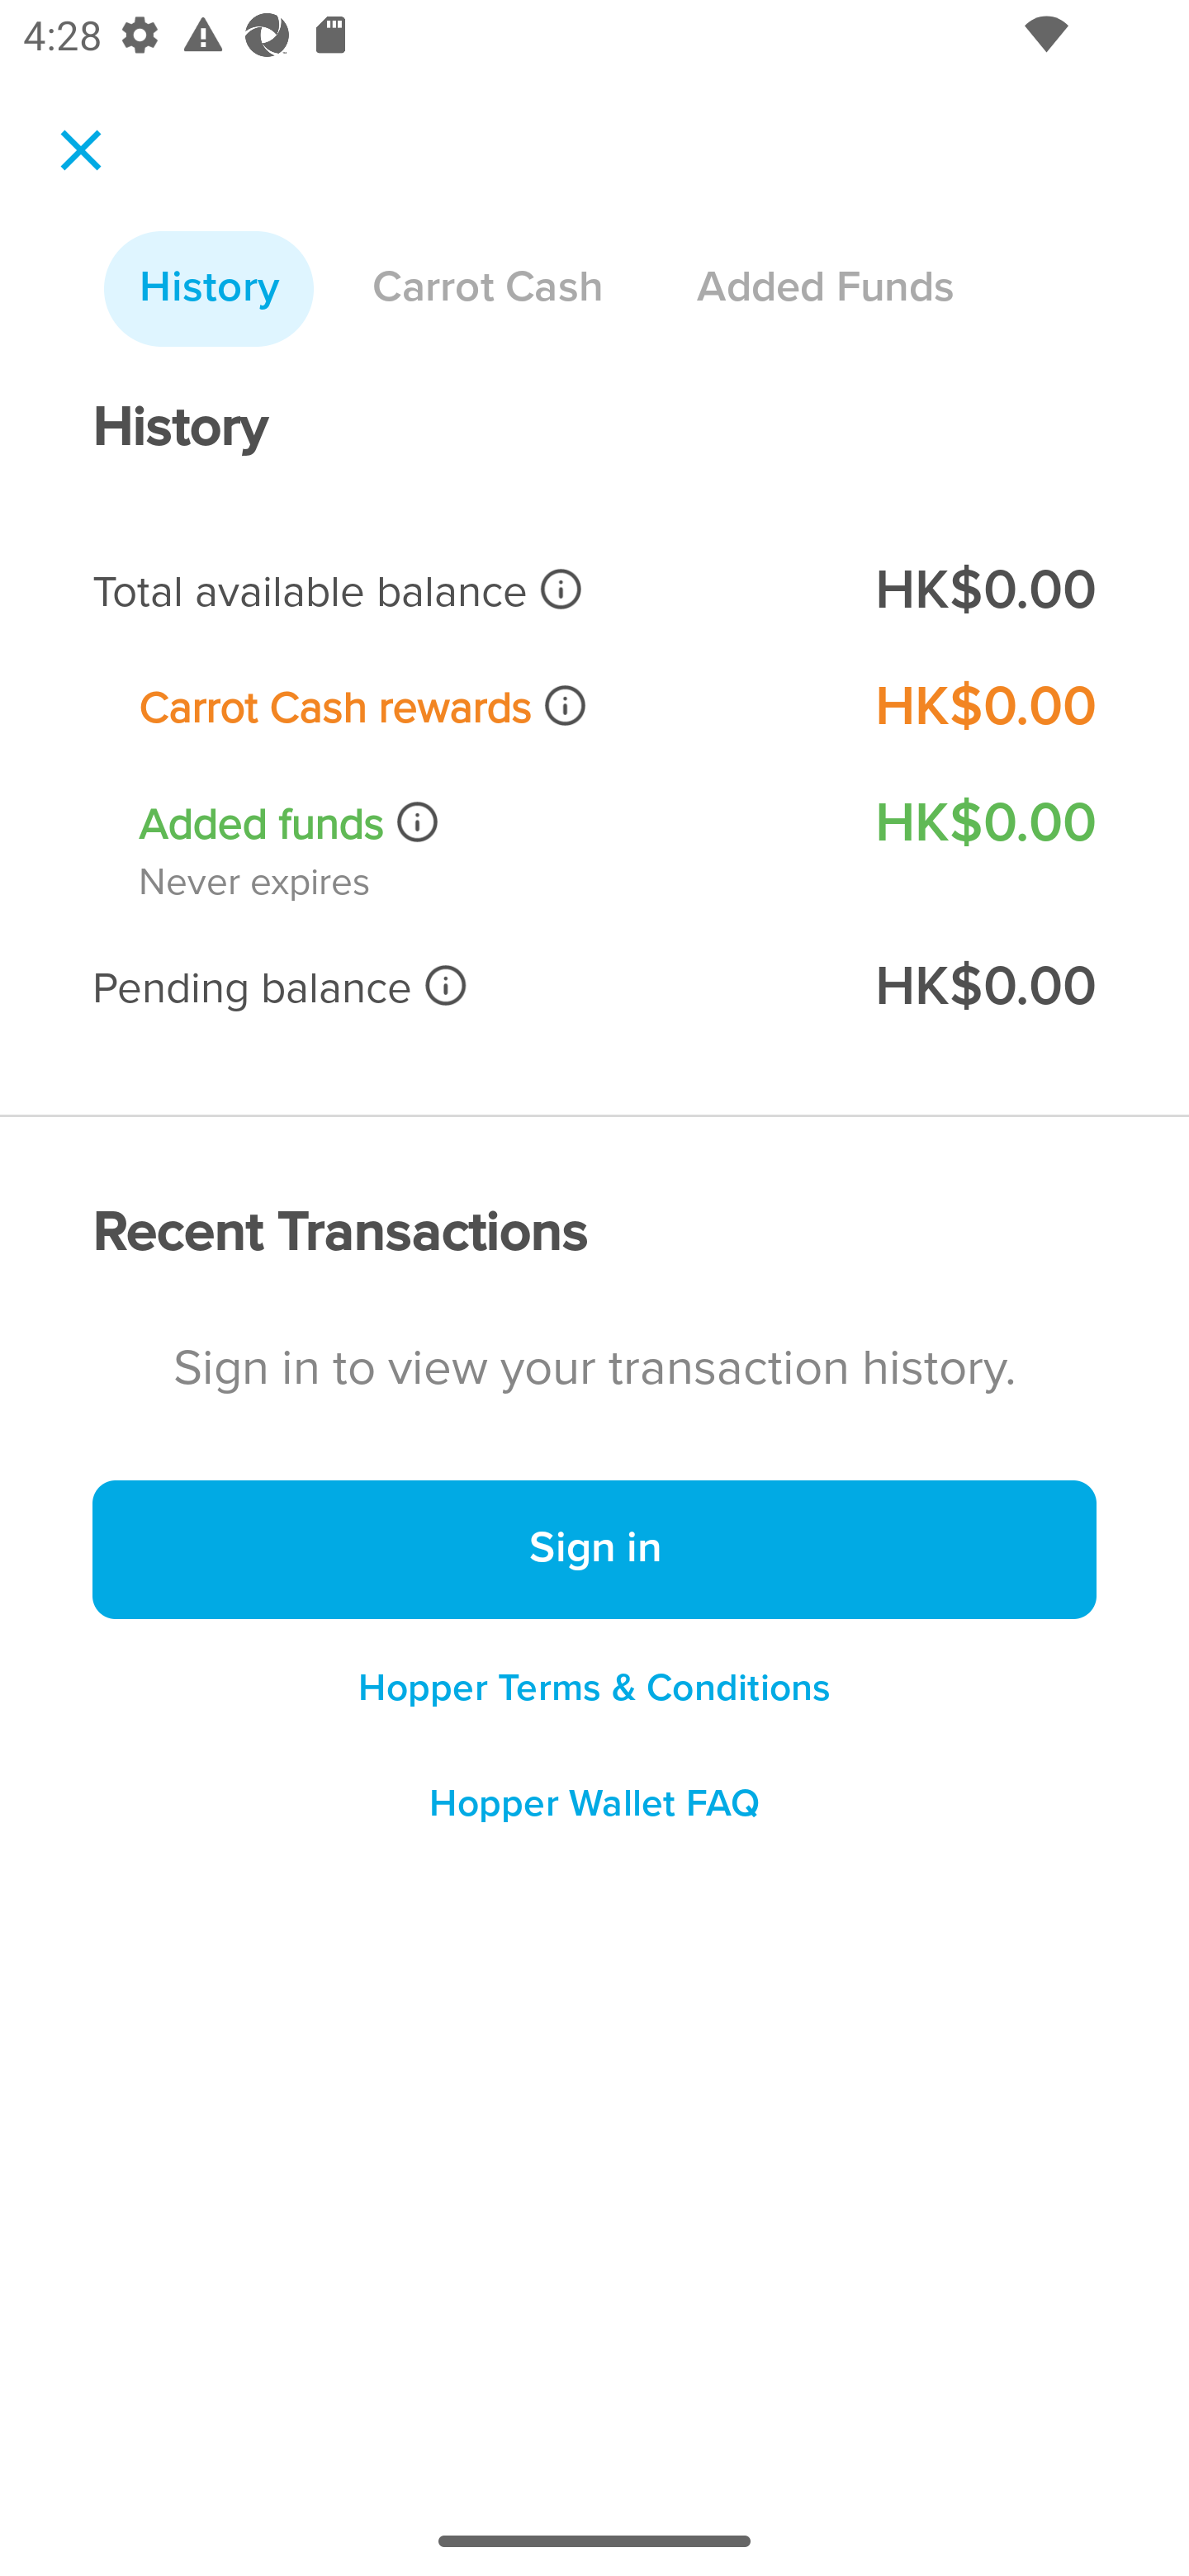  Describe the element at coordinates (594, 1815) in the screenshot. I see `‍Hopper Wallet FAQ` at that location.